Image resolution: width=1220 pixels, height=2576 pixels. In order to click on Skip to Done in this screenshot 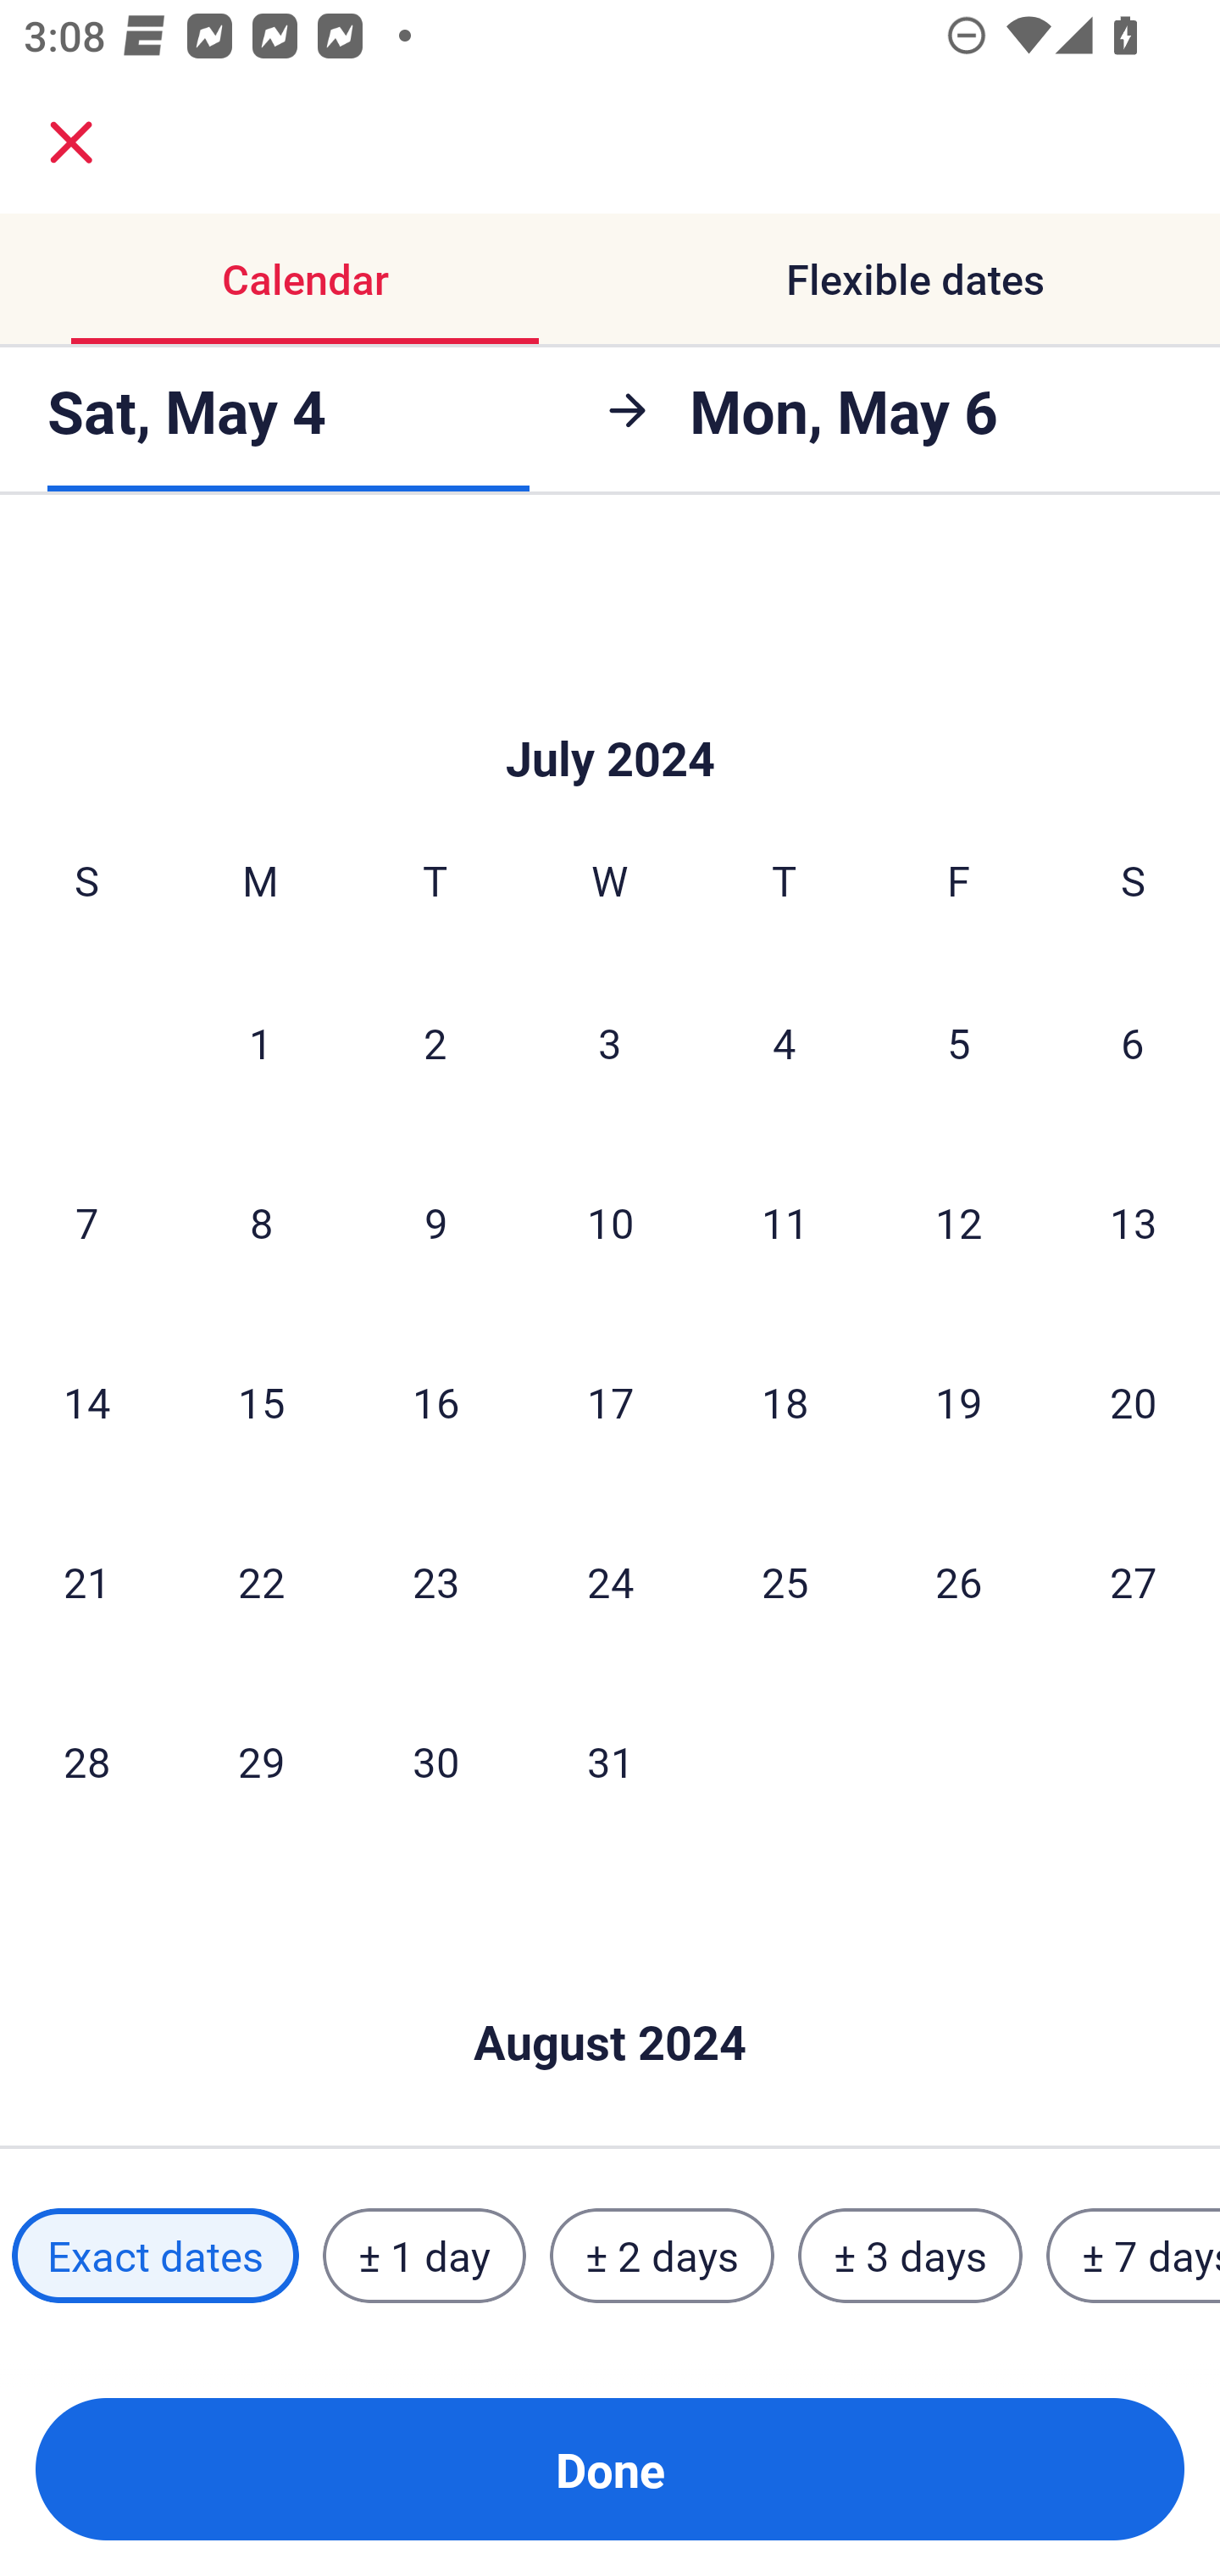, I will do `click(610, 708)`.